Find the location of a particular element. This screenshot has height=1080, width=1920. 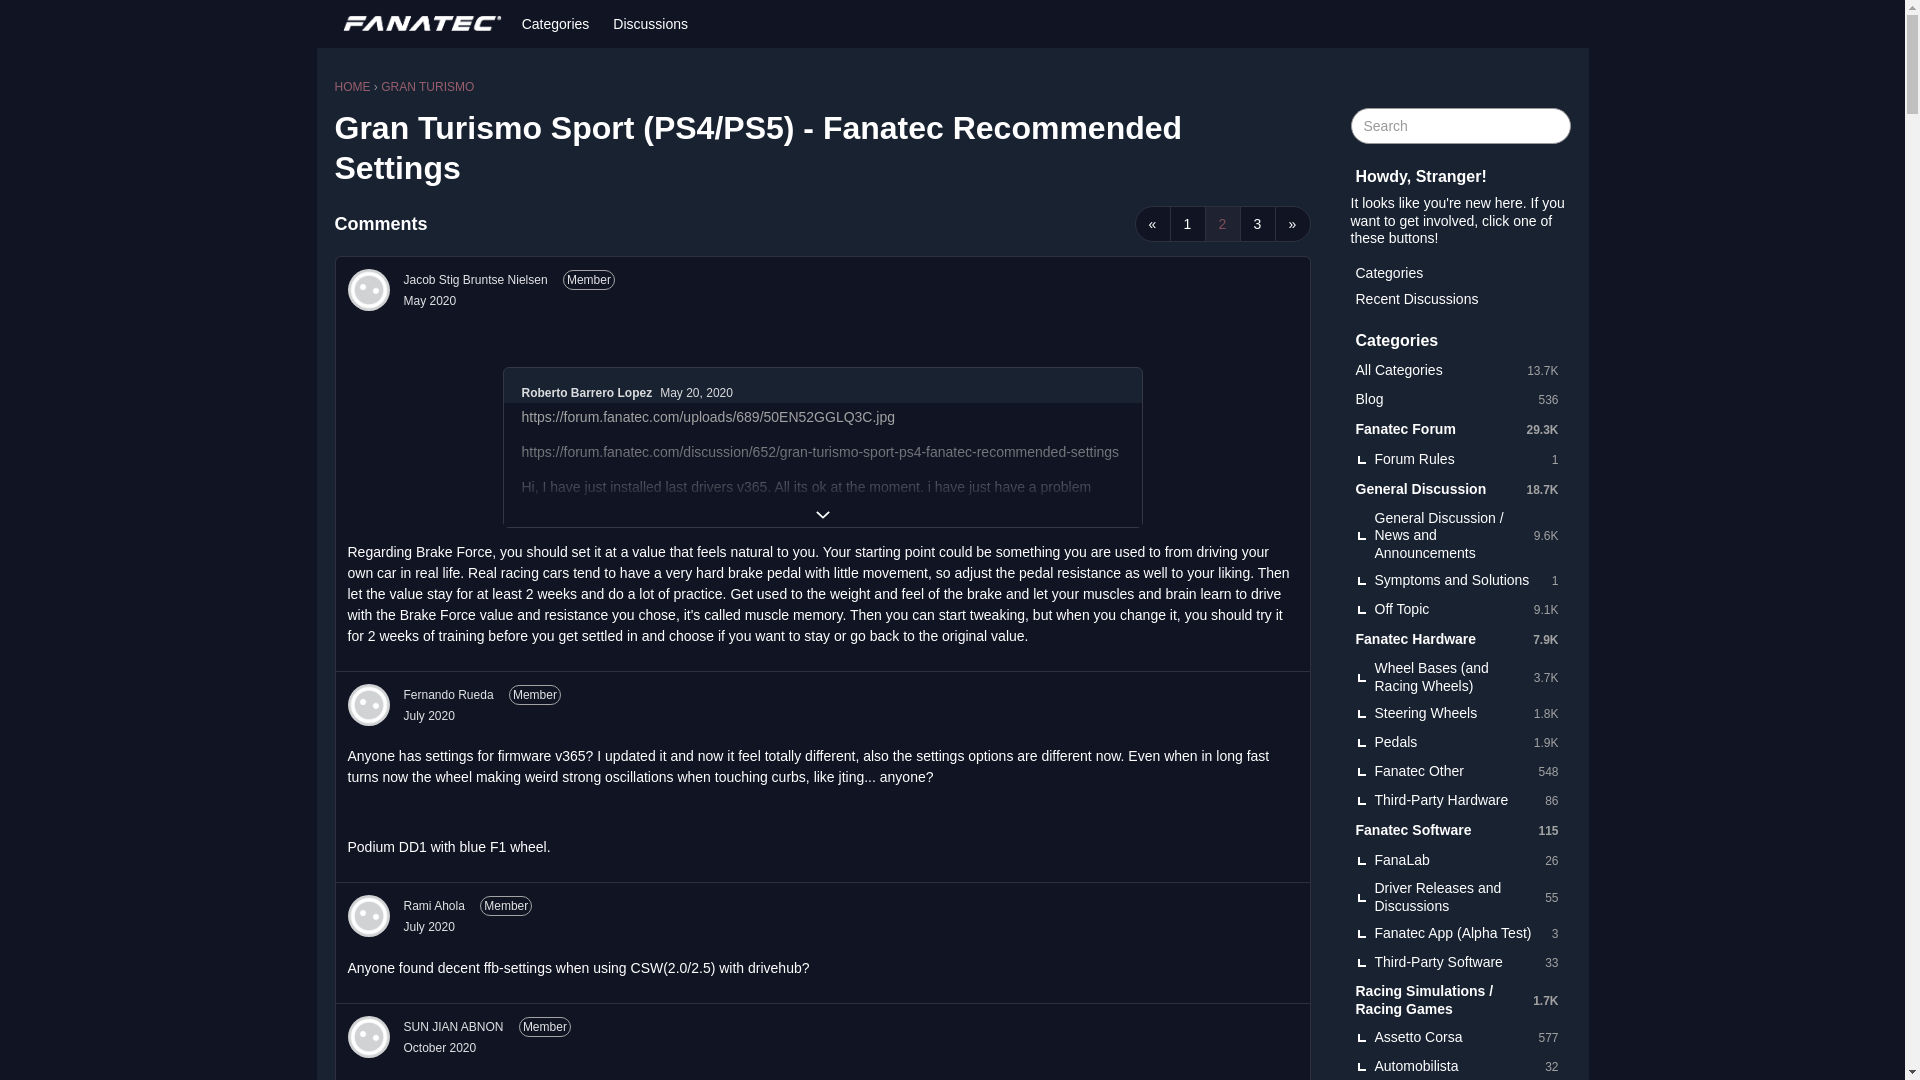

May 20, 2020 is located at coordinates (696, 392).